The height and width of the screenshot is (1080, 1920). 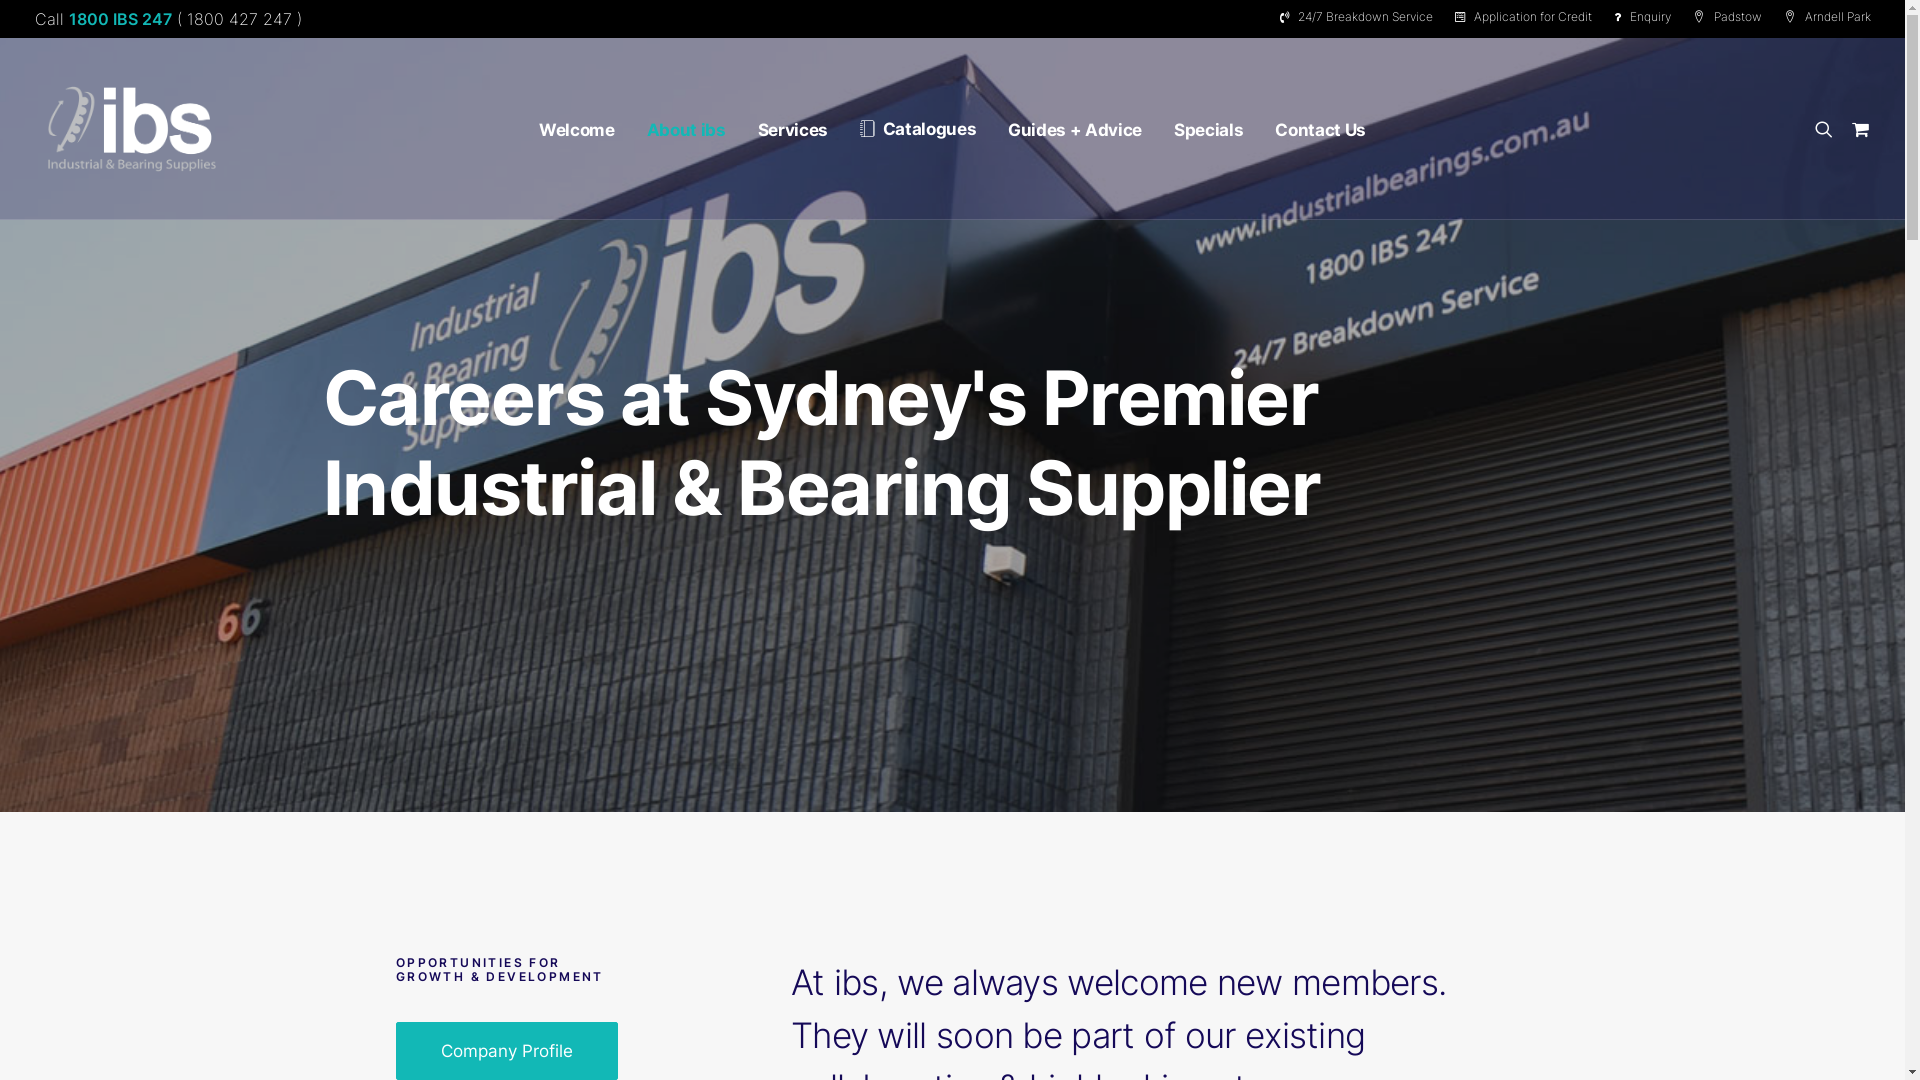 What do you see at coordinates (793, 131) in the screenshot?
I see `Services` at bounding box center [793, 131].